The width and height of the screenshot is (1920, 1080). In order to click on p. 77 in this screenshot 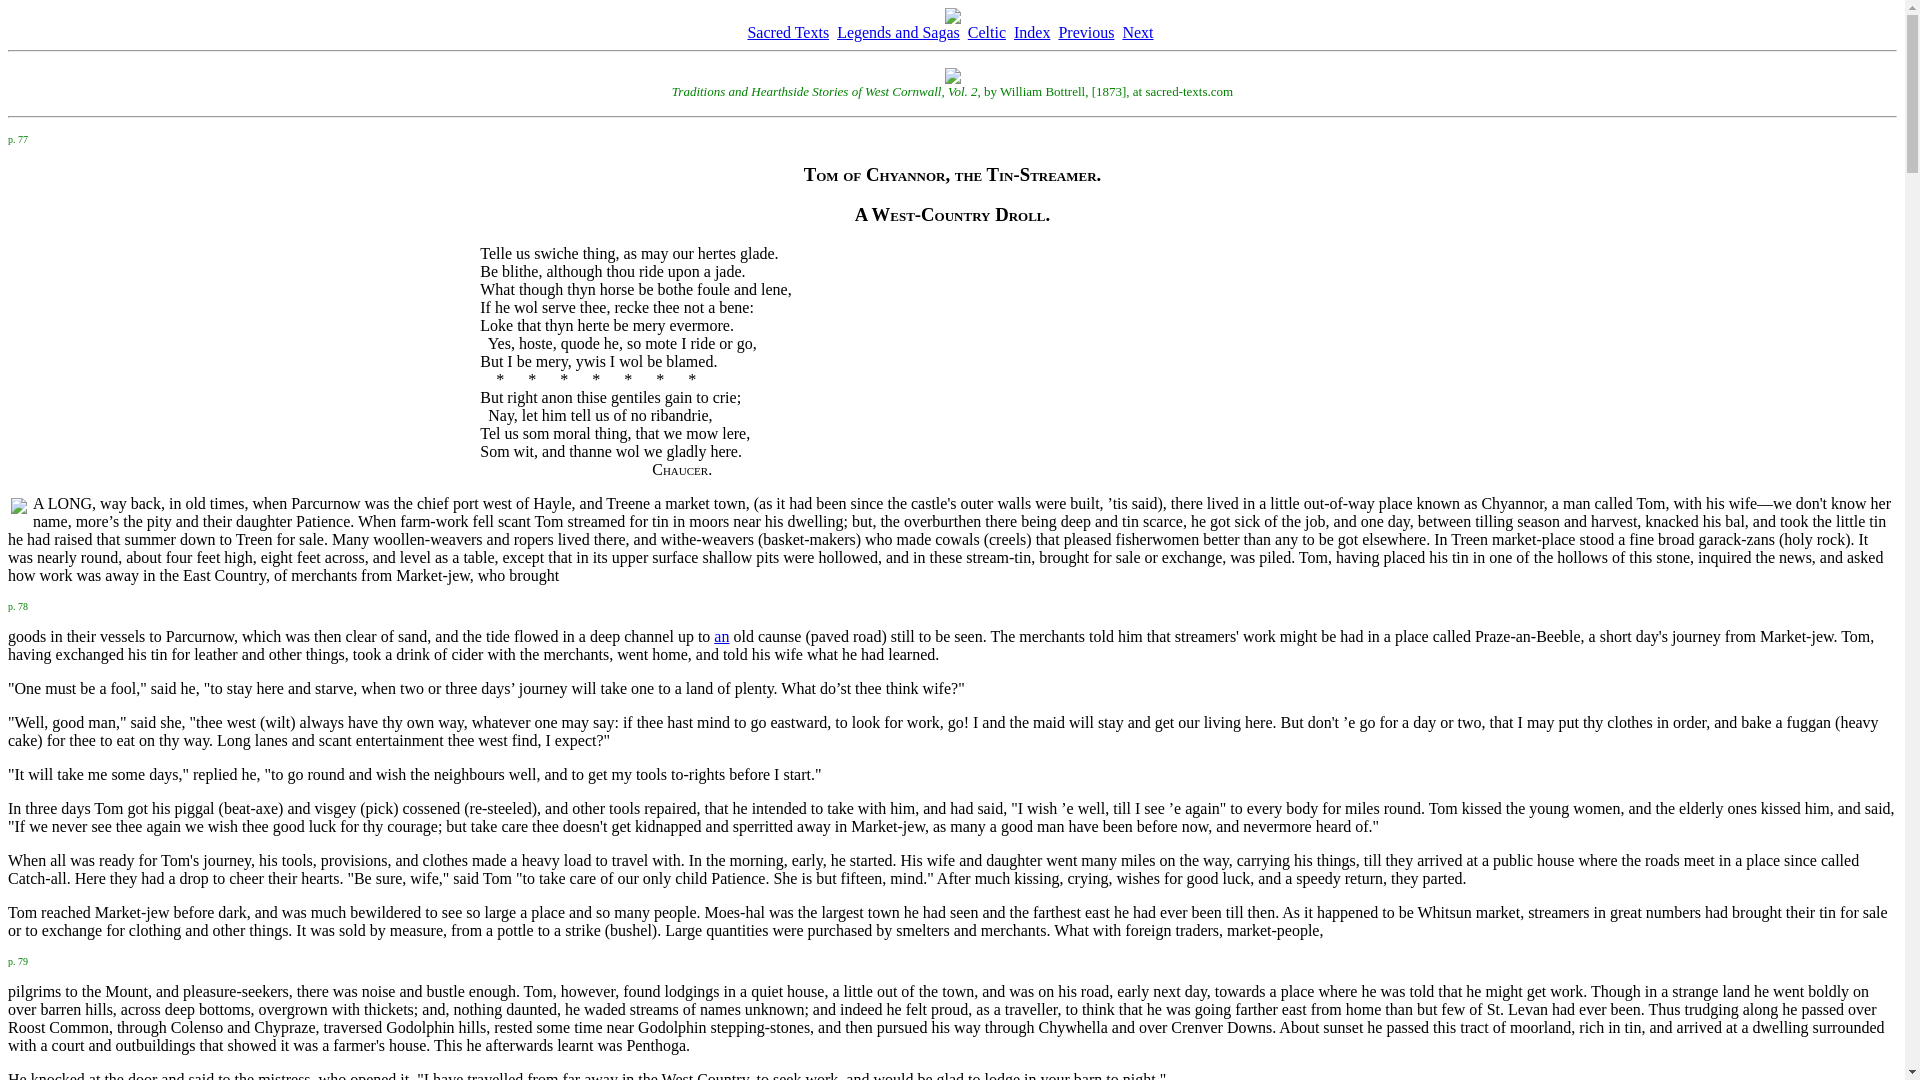, I will do `click(18, 136)`.